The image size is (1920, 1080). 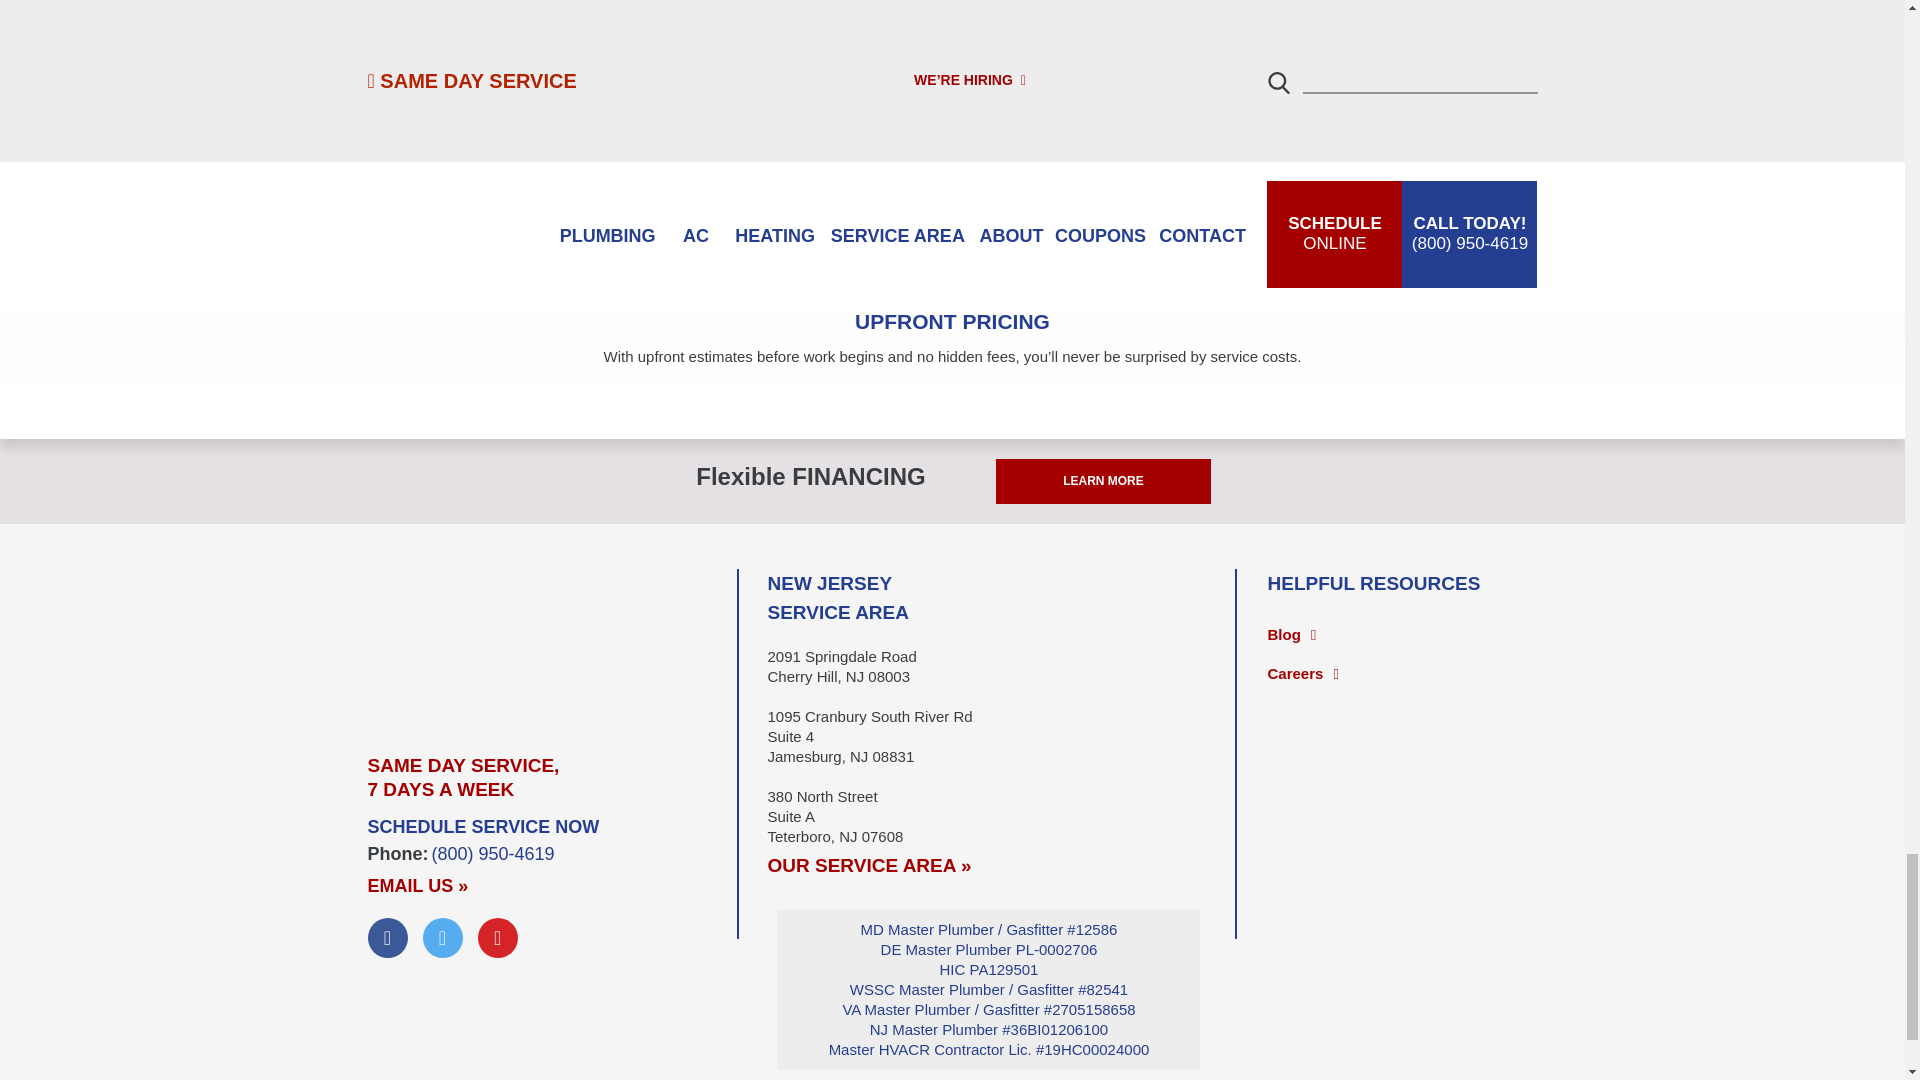 What do you see at coordinates (442, 938) in the screenshot?
I see `Twitter` at bounding box center [442, 938].